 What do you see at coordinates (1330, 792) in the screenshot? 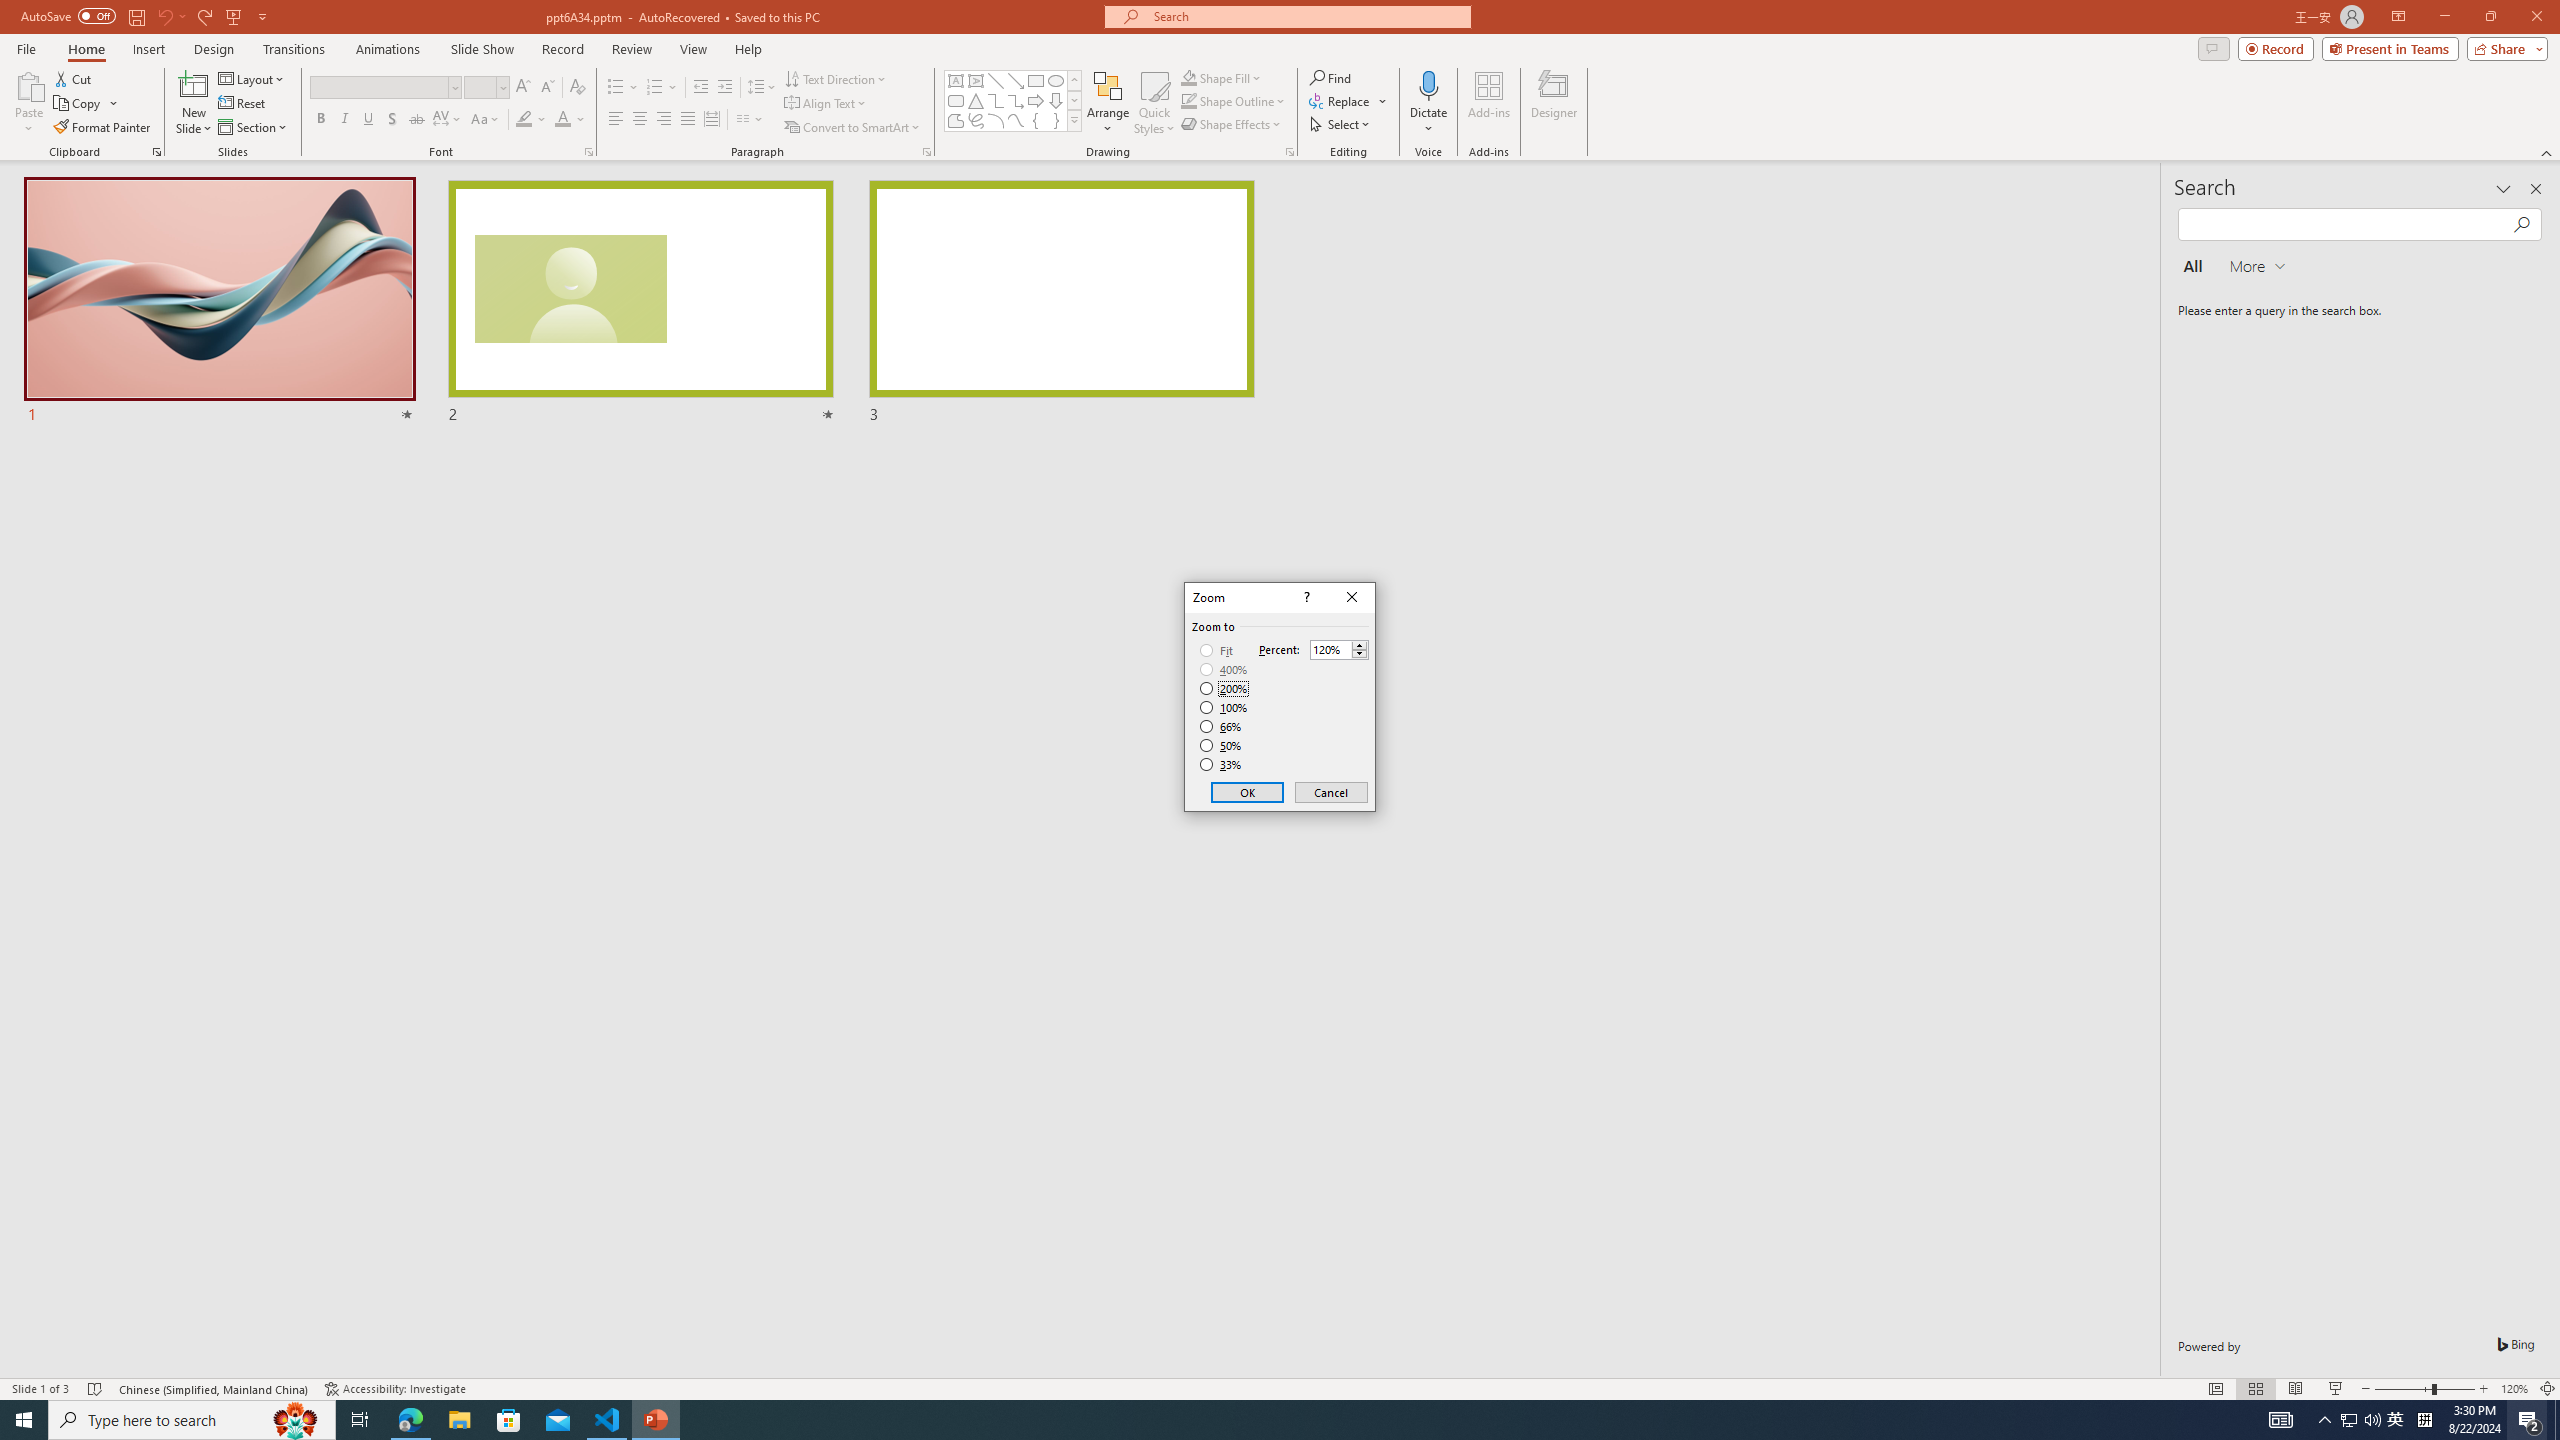
I see `Cancel` at bounding box center [1330, 792].